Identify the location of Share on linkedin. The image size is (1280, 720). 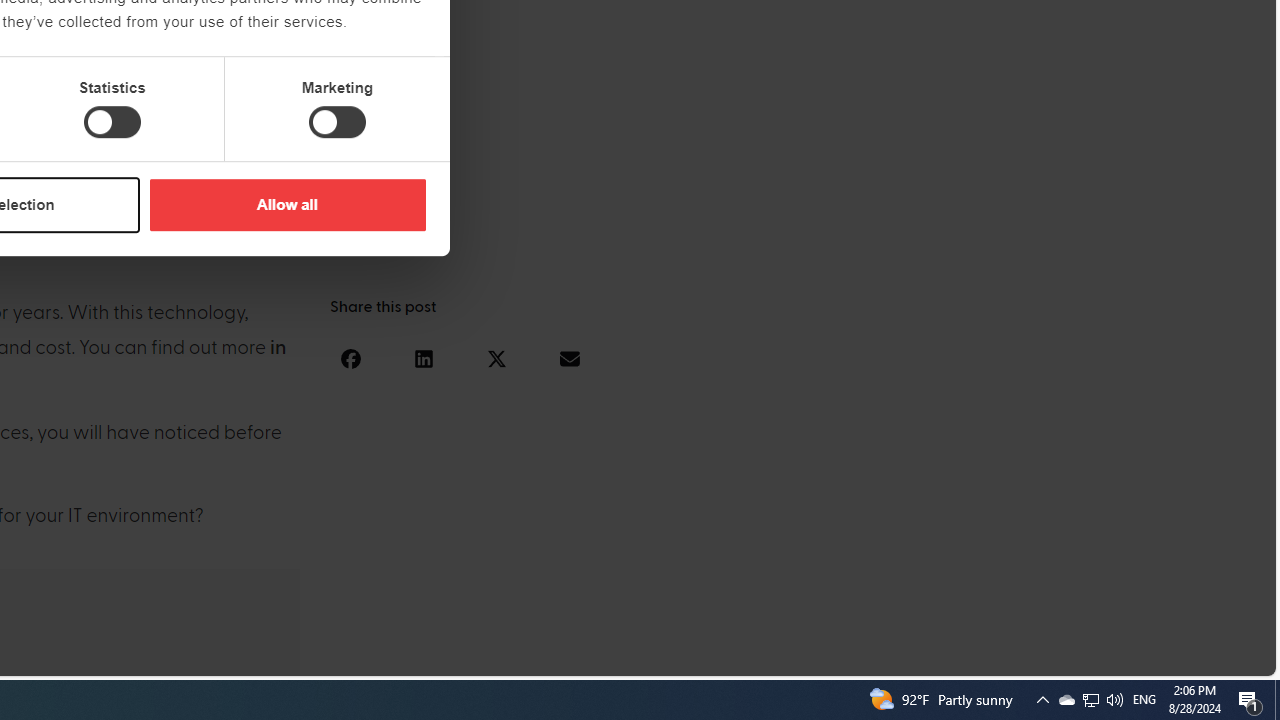
(423, 358).